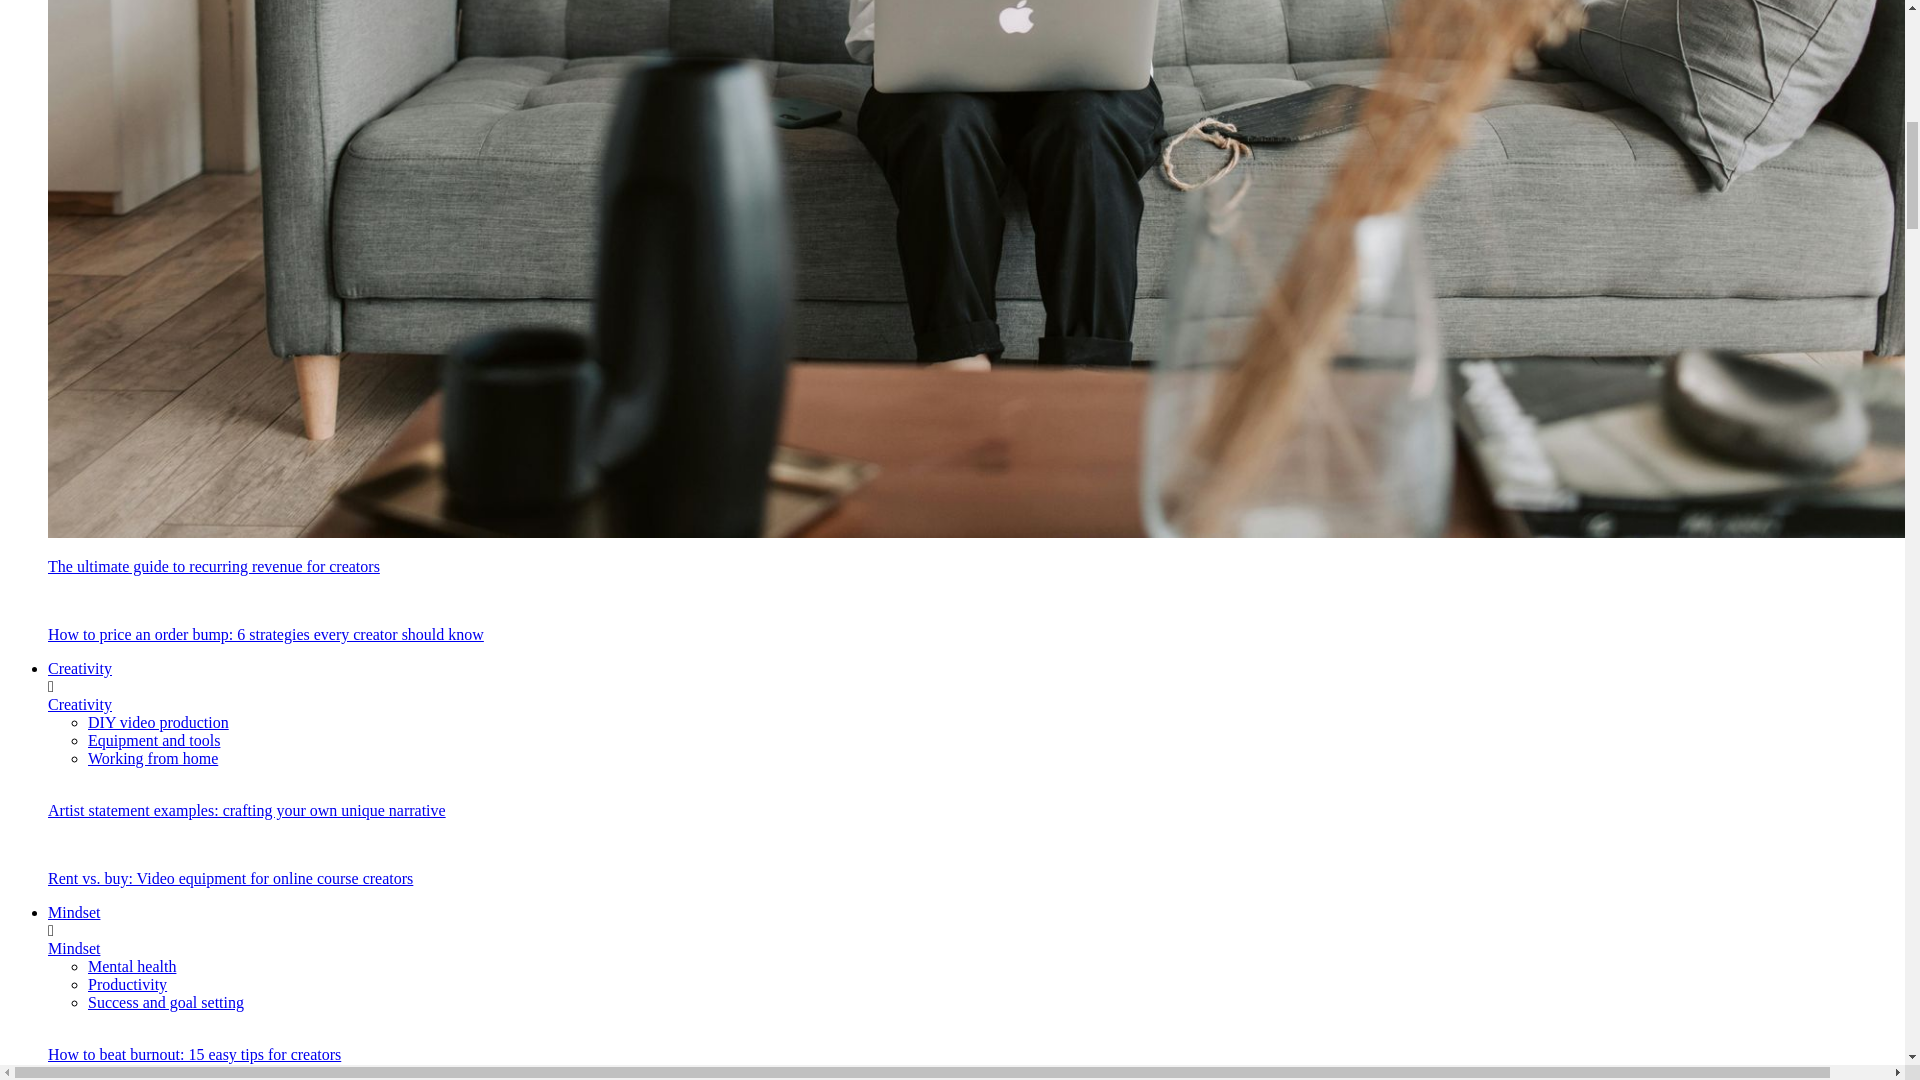 The width and height of the screenshot is (1920, 1080). I want to click on Working from home, so click(153, 758).